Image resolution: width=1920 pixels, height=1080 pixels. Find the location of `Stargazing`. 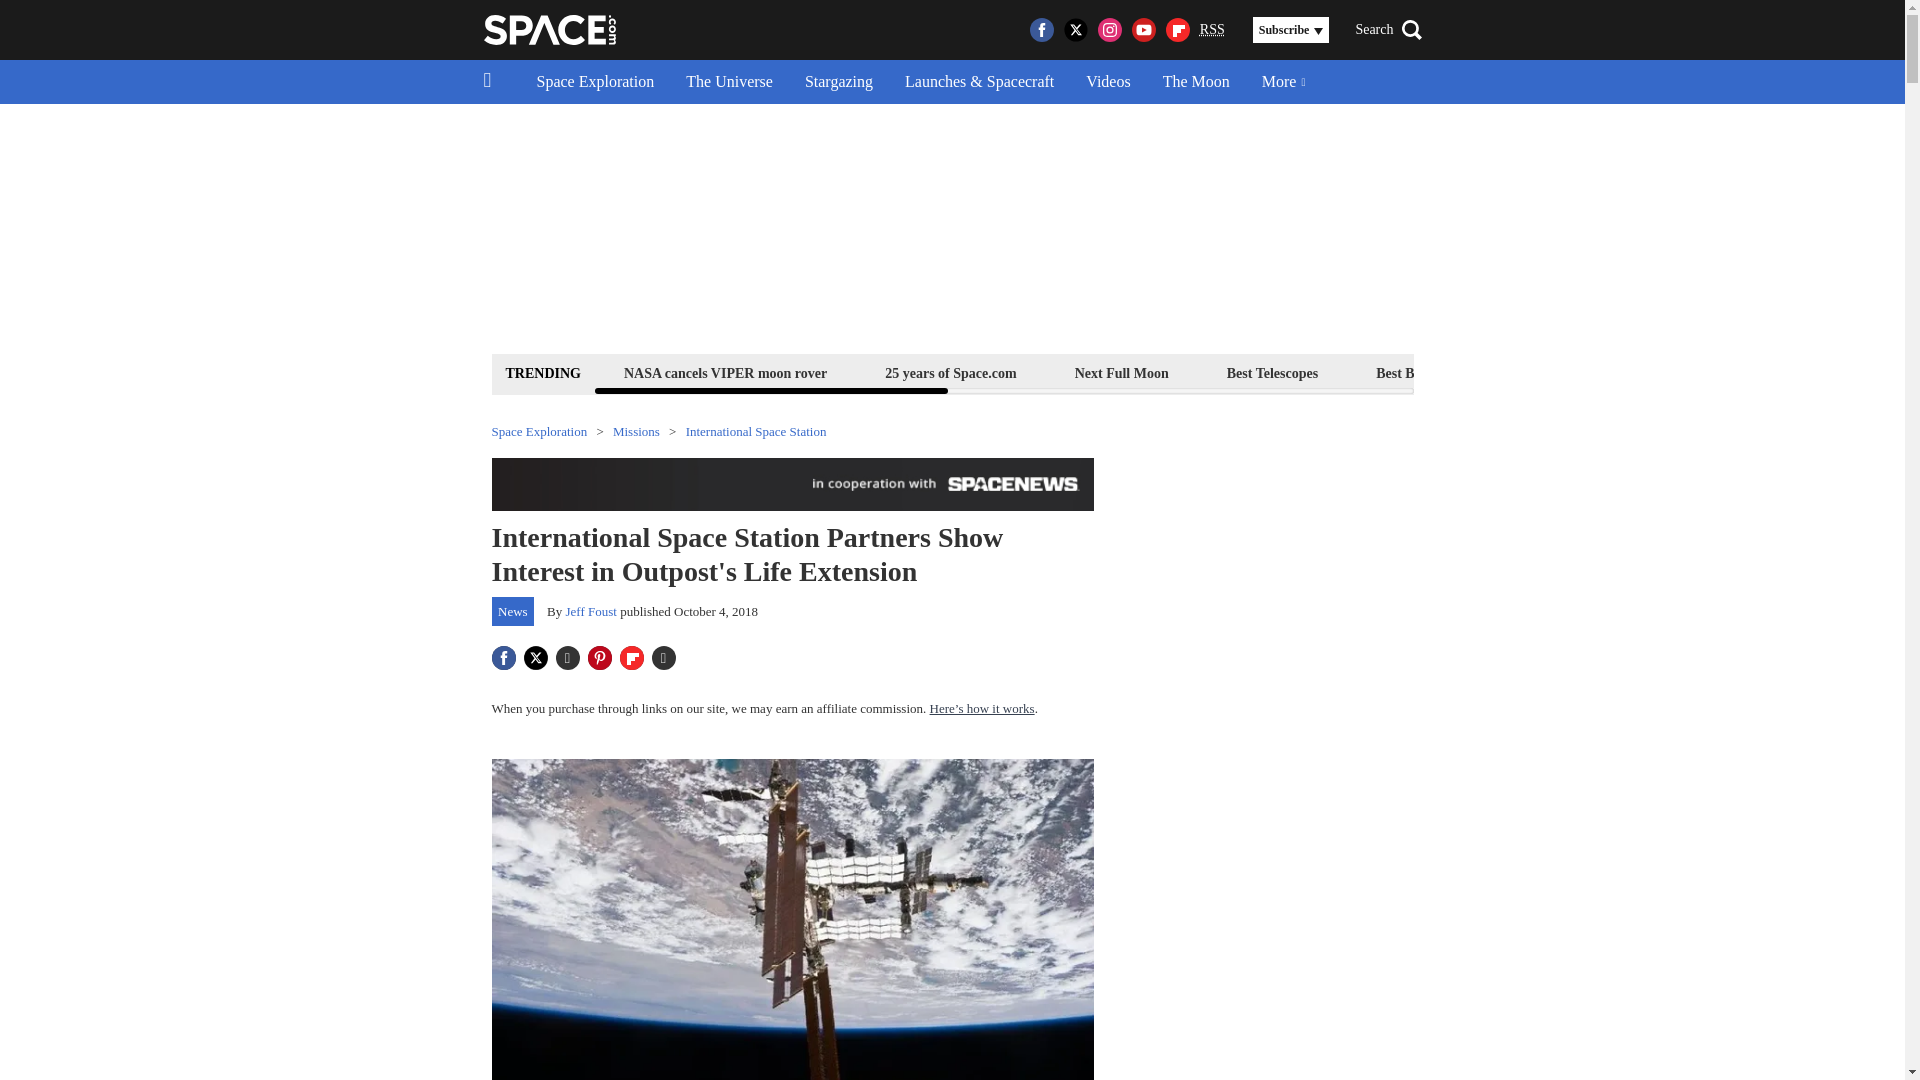

Stargazing is located at coordinates (838, 82).